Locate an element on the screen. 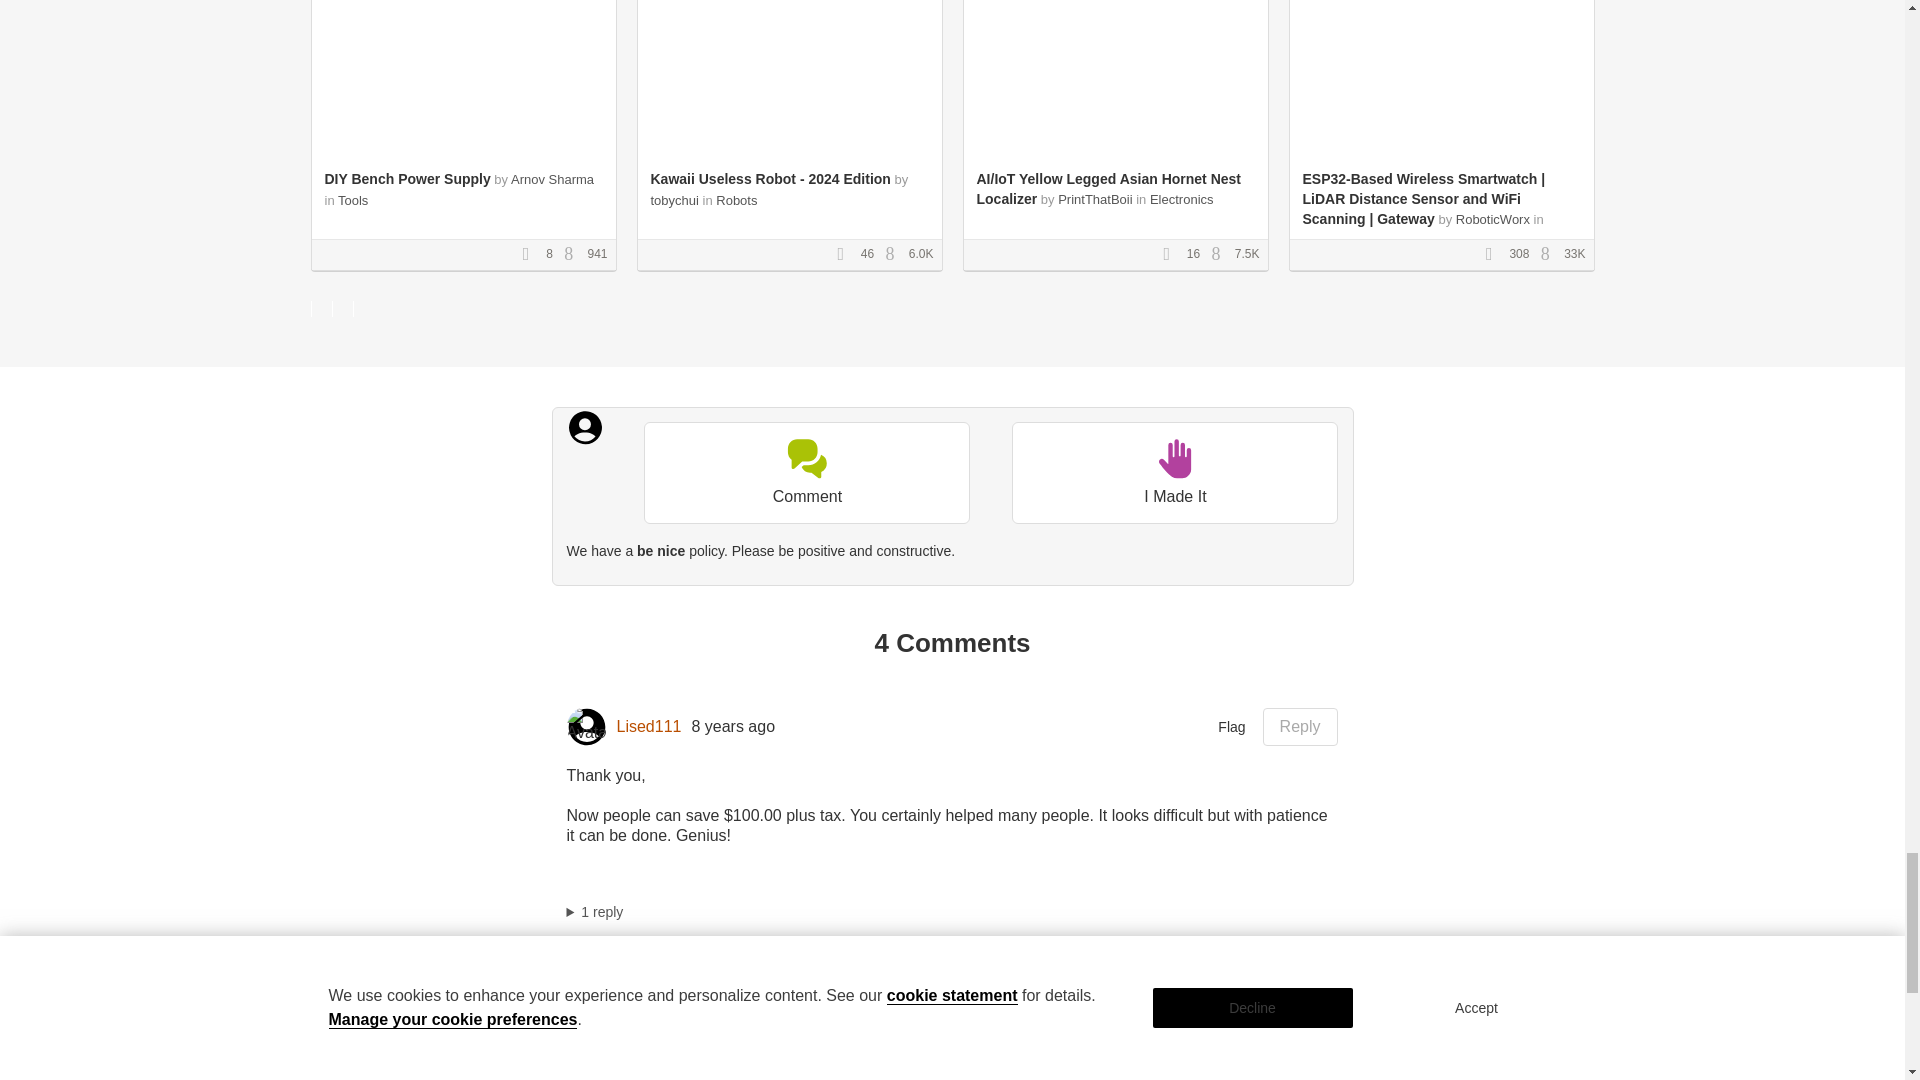  Views Count is located at coordinates (1220, 255).